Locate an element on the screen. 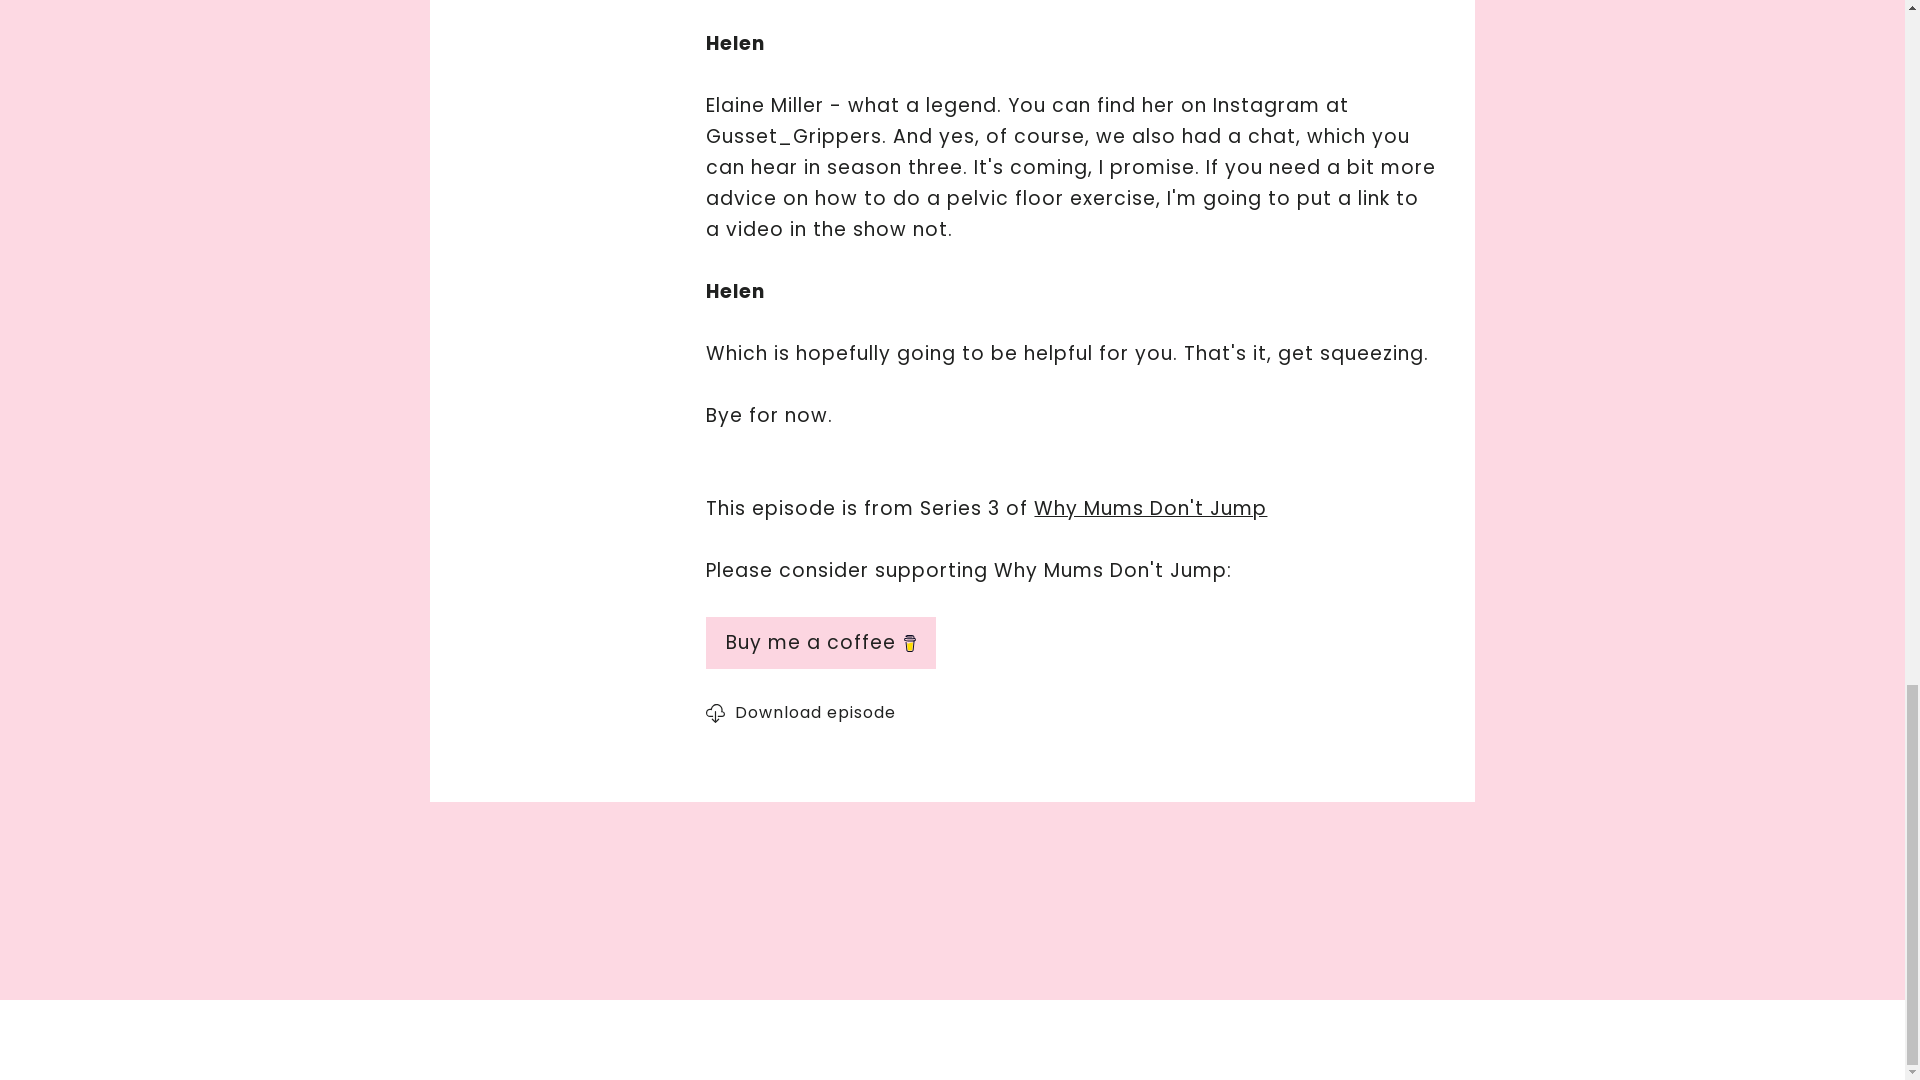  Download episode is located at coordinates (820, 712).